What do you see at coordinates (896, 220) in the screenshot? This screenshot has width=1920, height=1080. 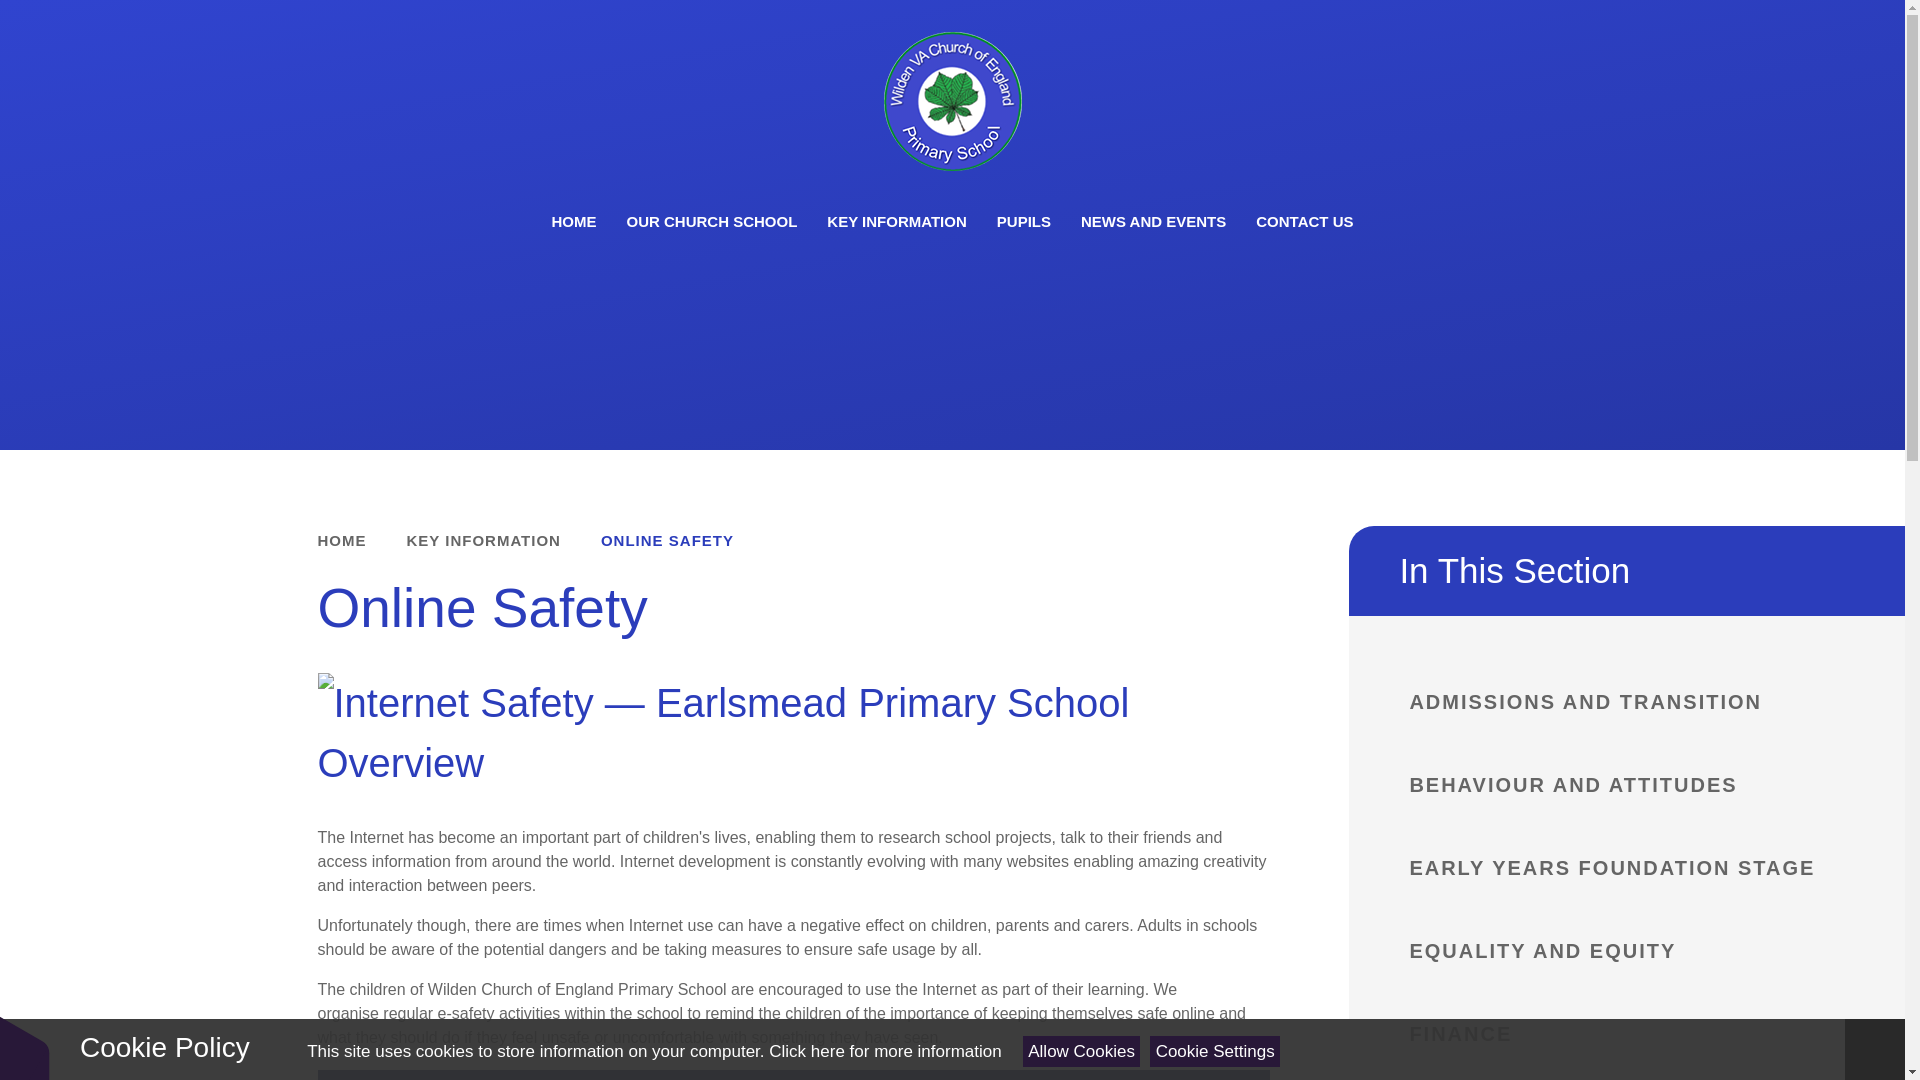 I see `KEY INFORMATION` at bounding box center [896, 220].